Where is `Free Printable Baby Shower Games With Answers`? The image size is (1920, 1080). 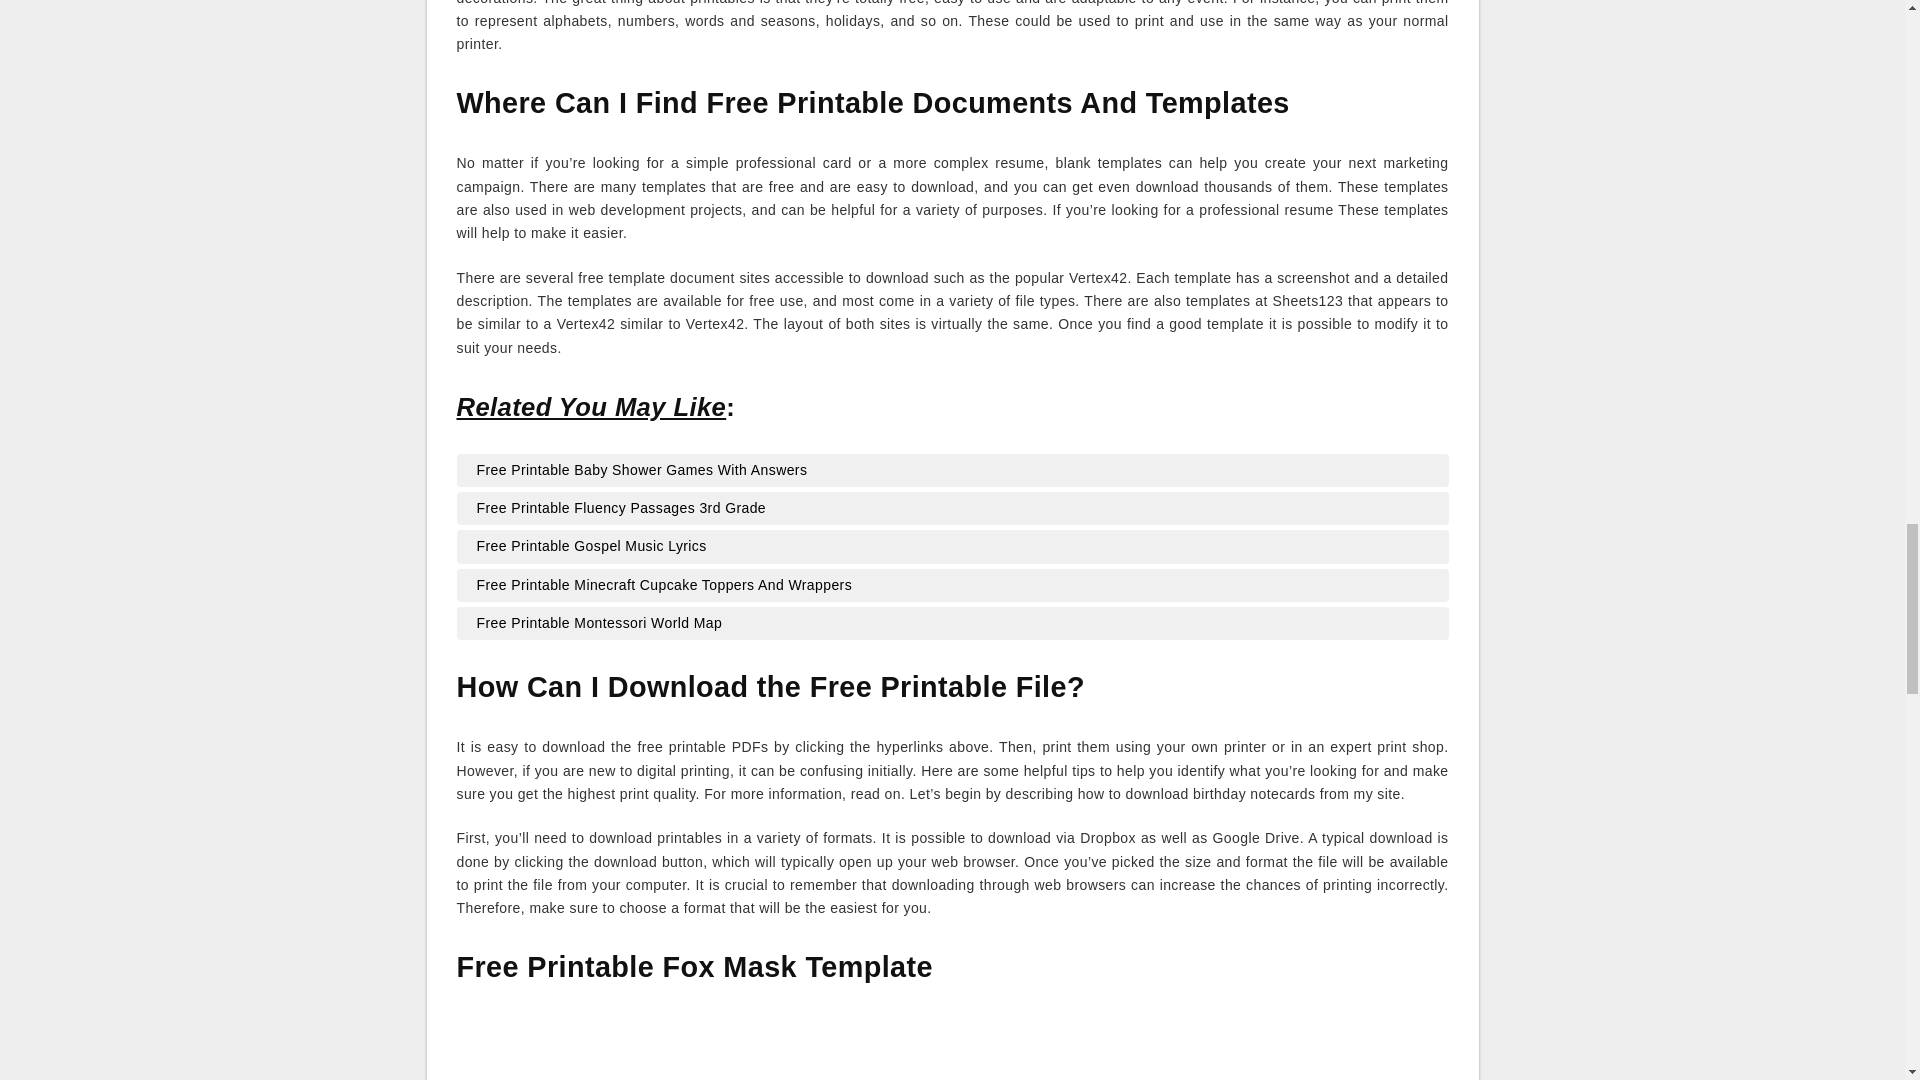
Free Printable Baby Shower Games With Answers is located at coordinates (952, 470).